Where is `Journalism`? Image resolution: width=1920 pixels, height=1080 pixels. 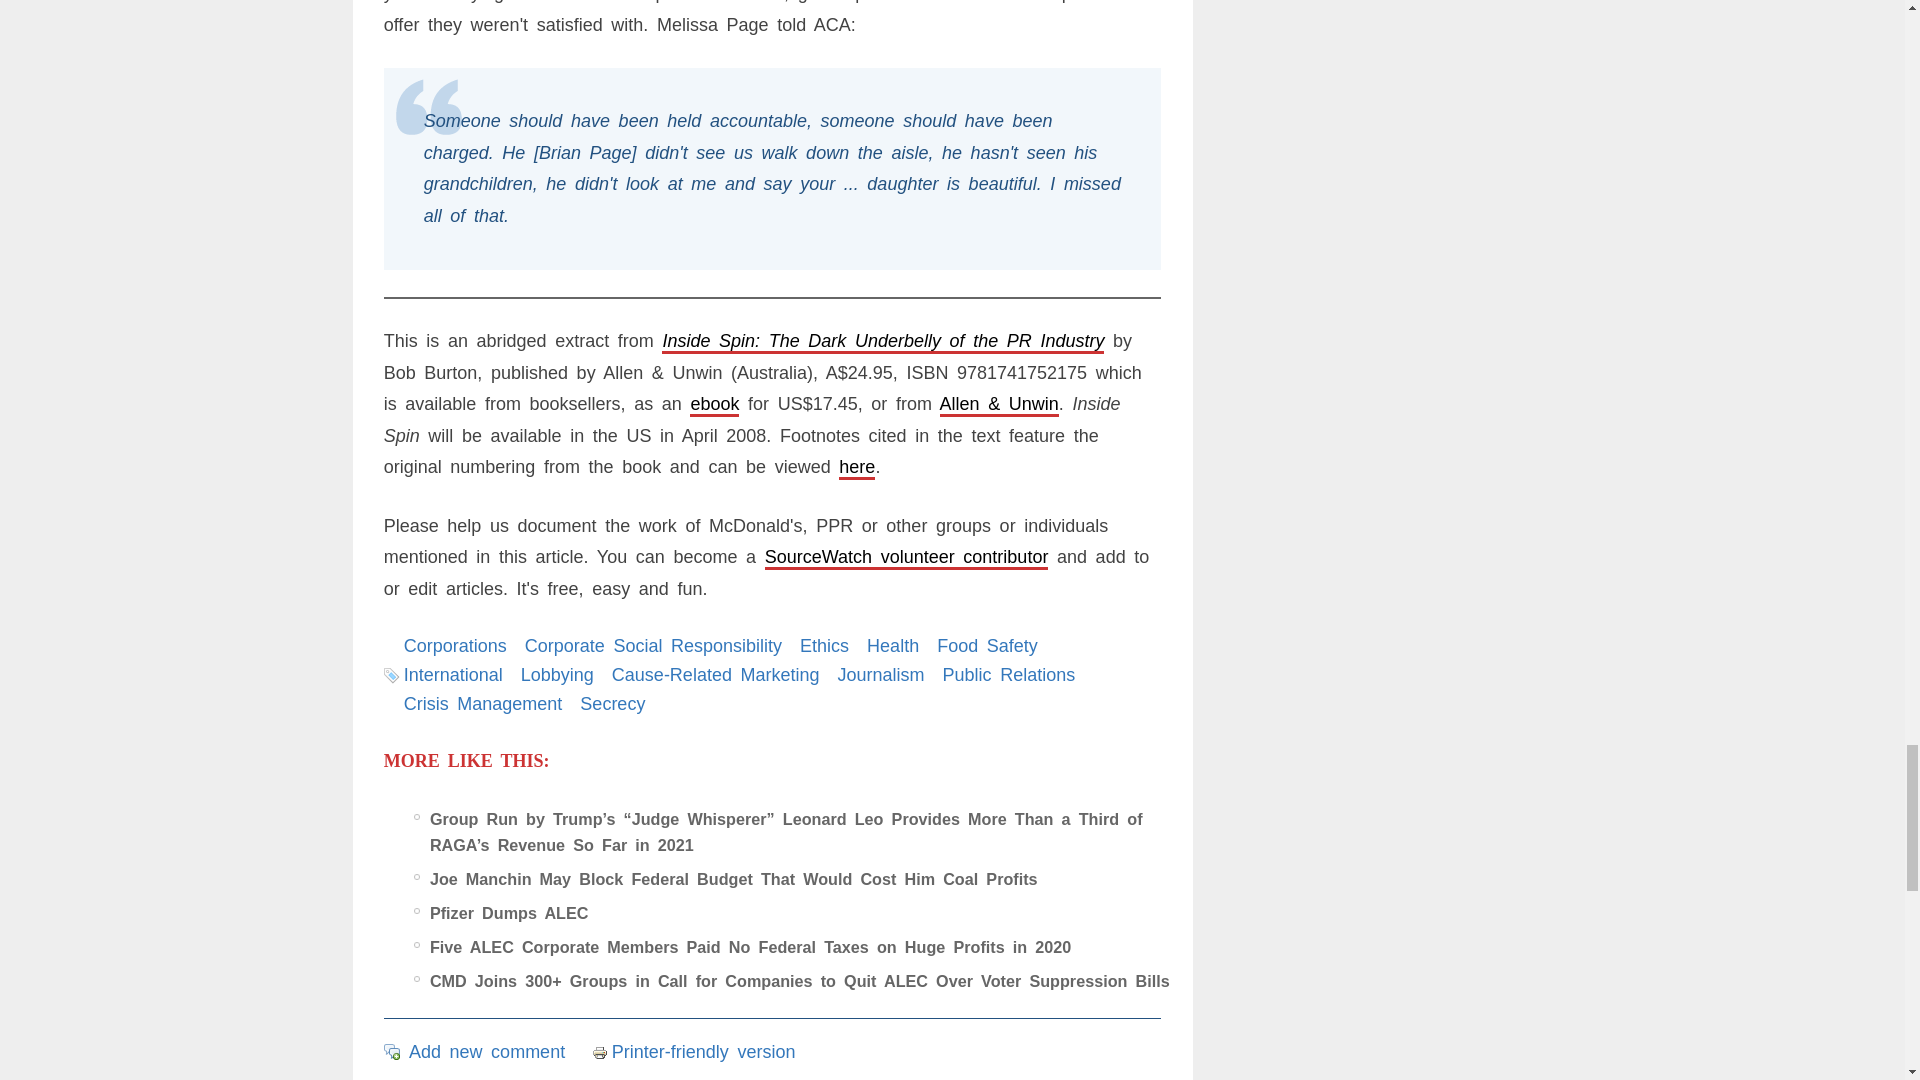 Journalism is located at coordinates (881, 674).